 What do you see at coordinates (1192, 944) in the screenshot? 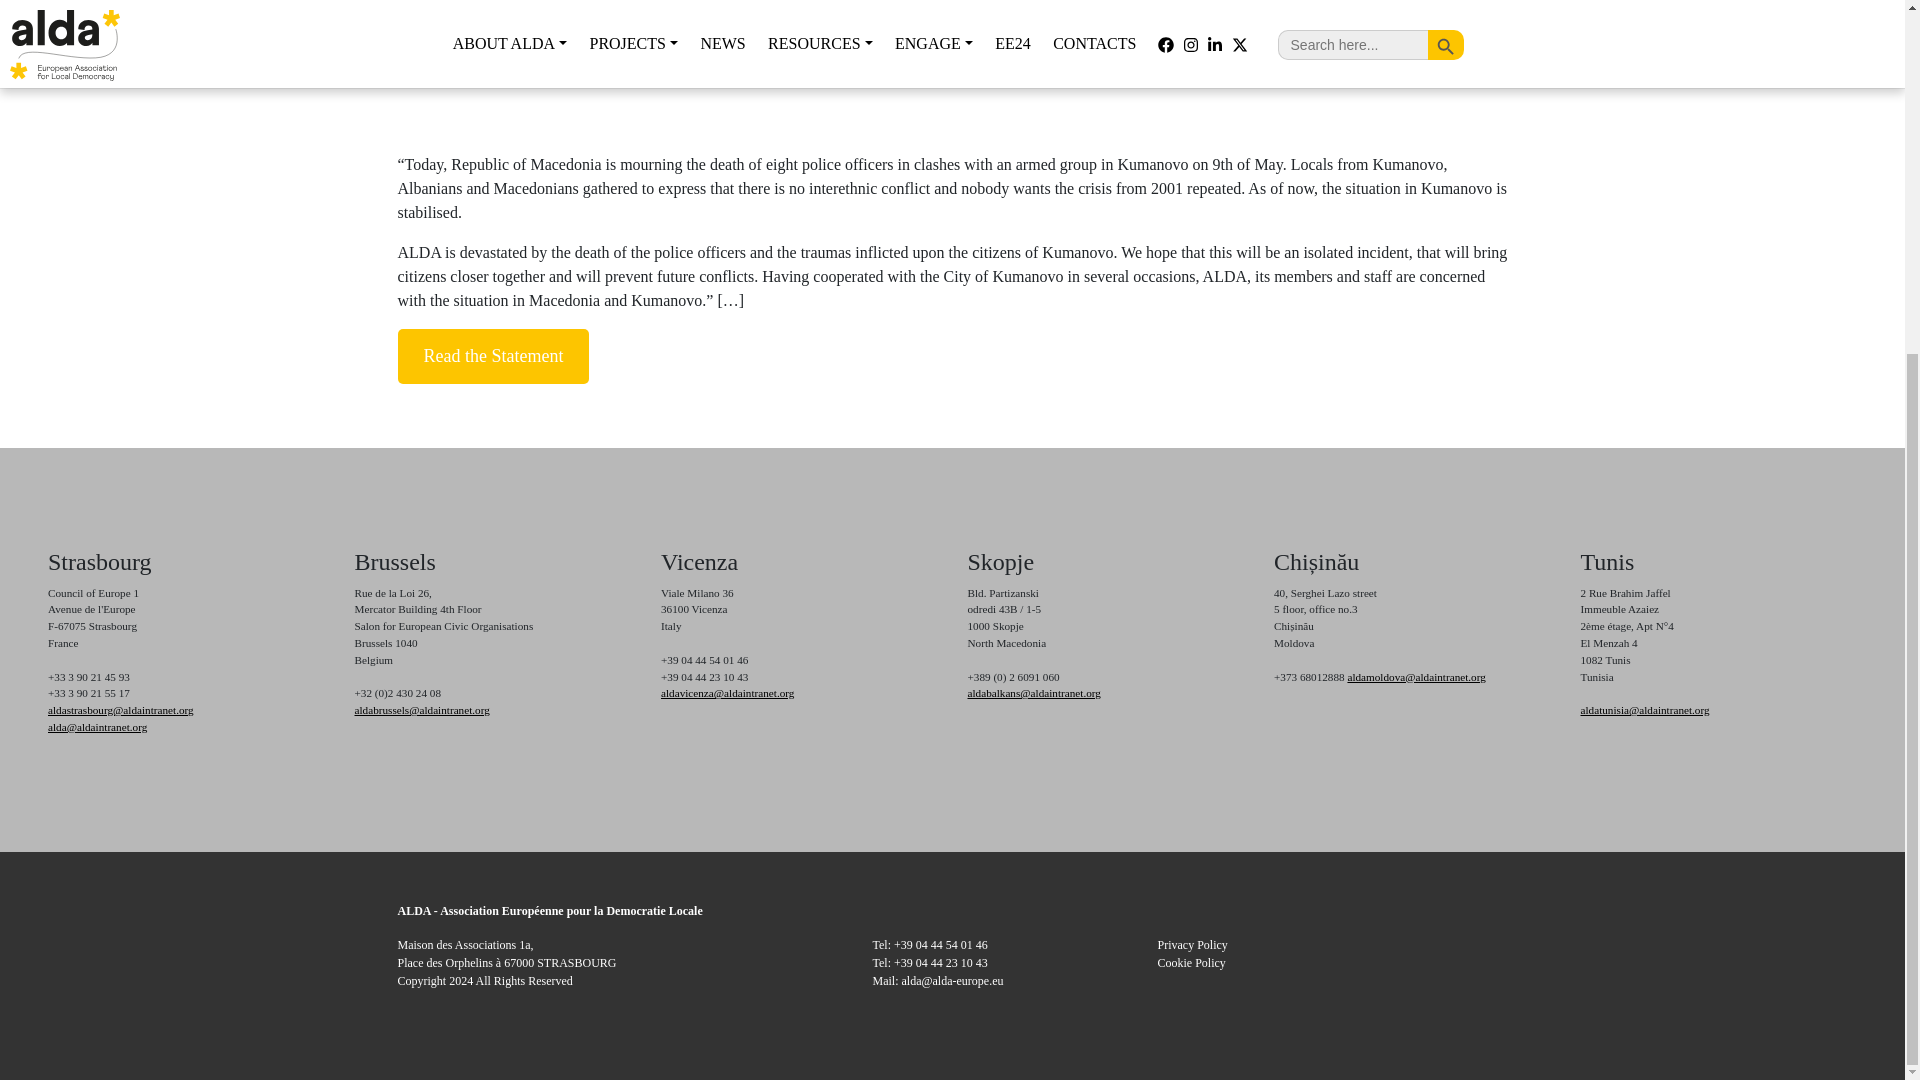
I see `Privacy Policy ` at bounding box center [1192, 944].